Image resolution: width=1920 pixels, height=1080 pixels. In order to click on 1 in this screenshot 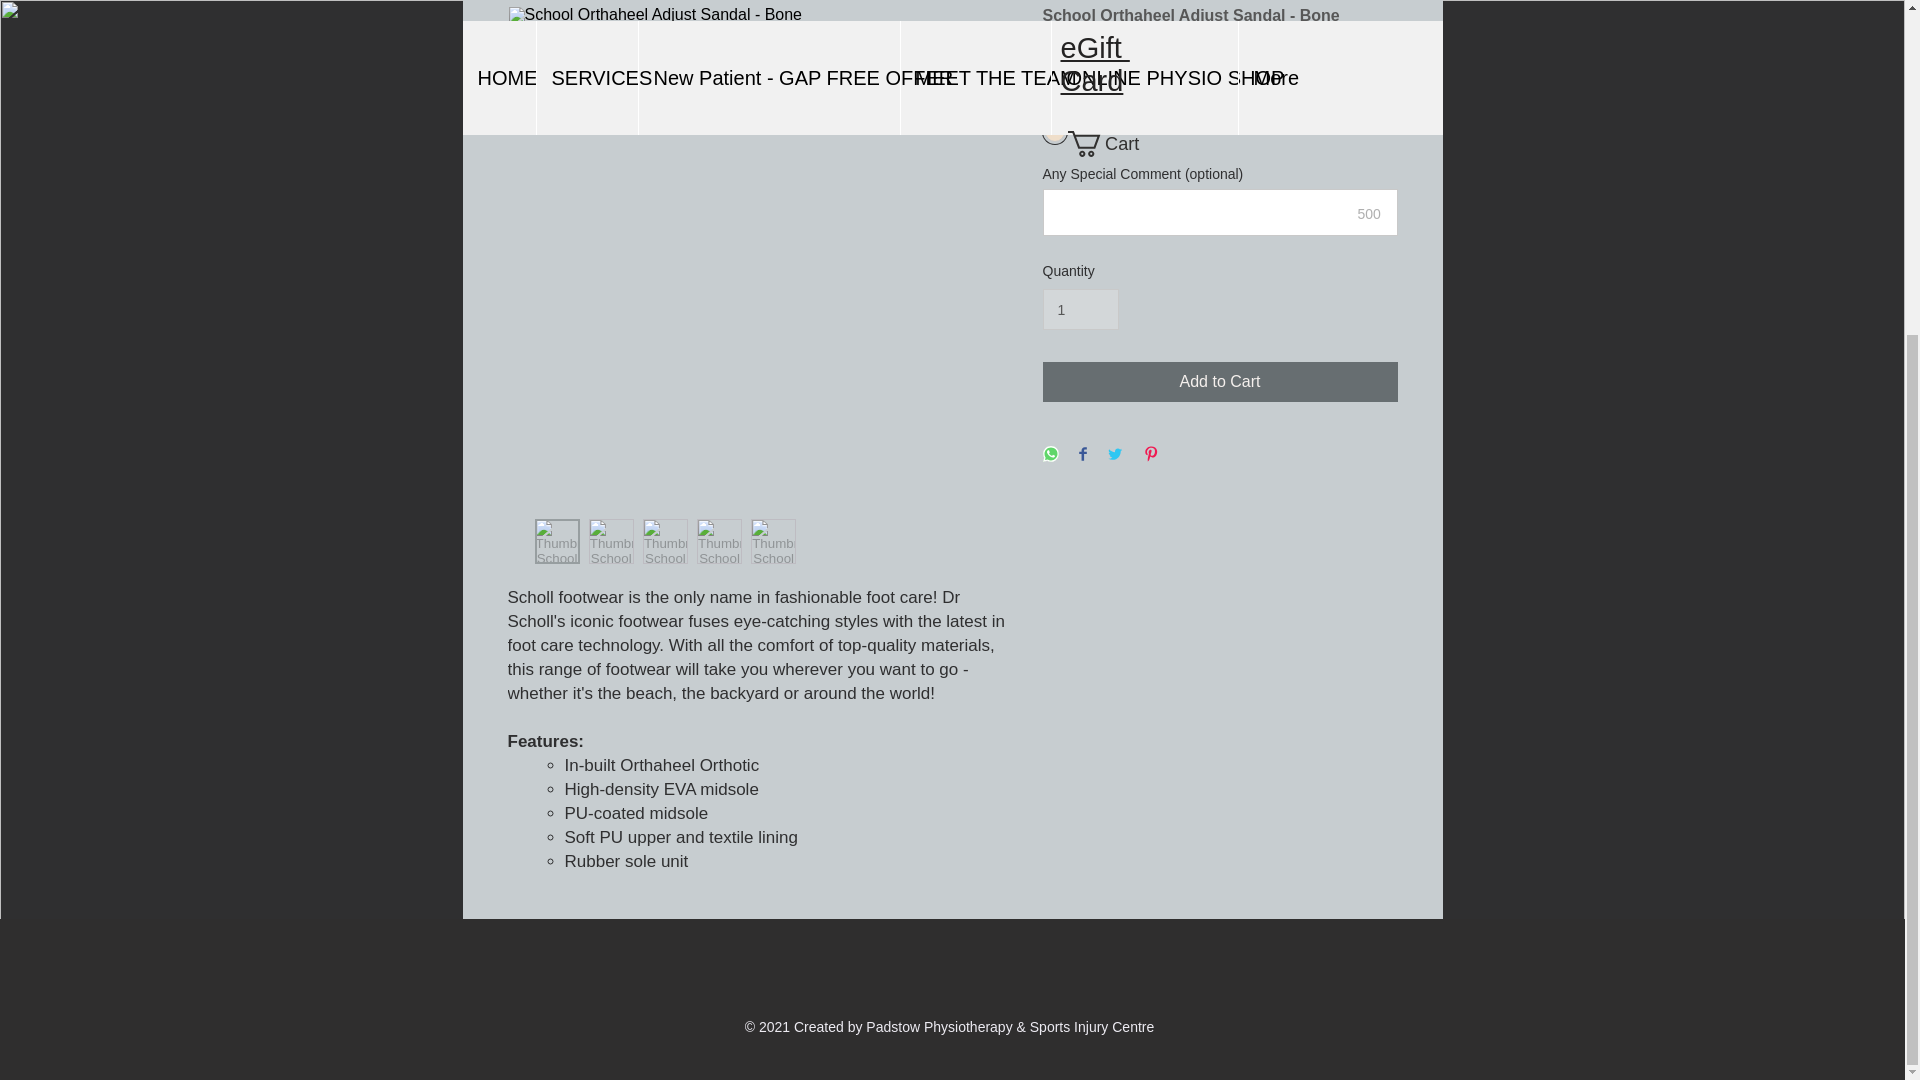, I will do `click(1080, 310)`.